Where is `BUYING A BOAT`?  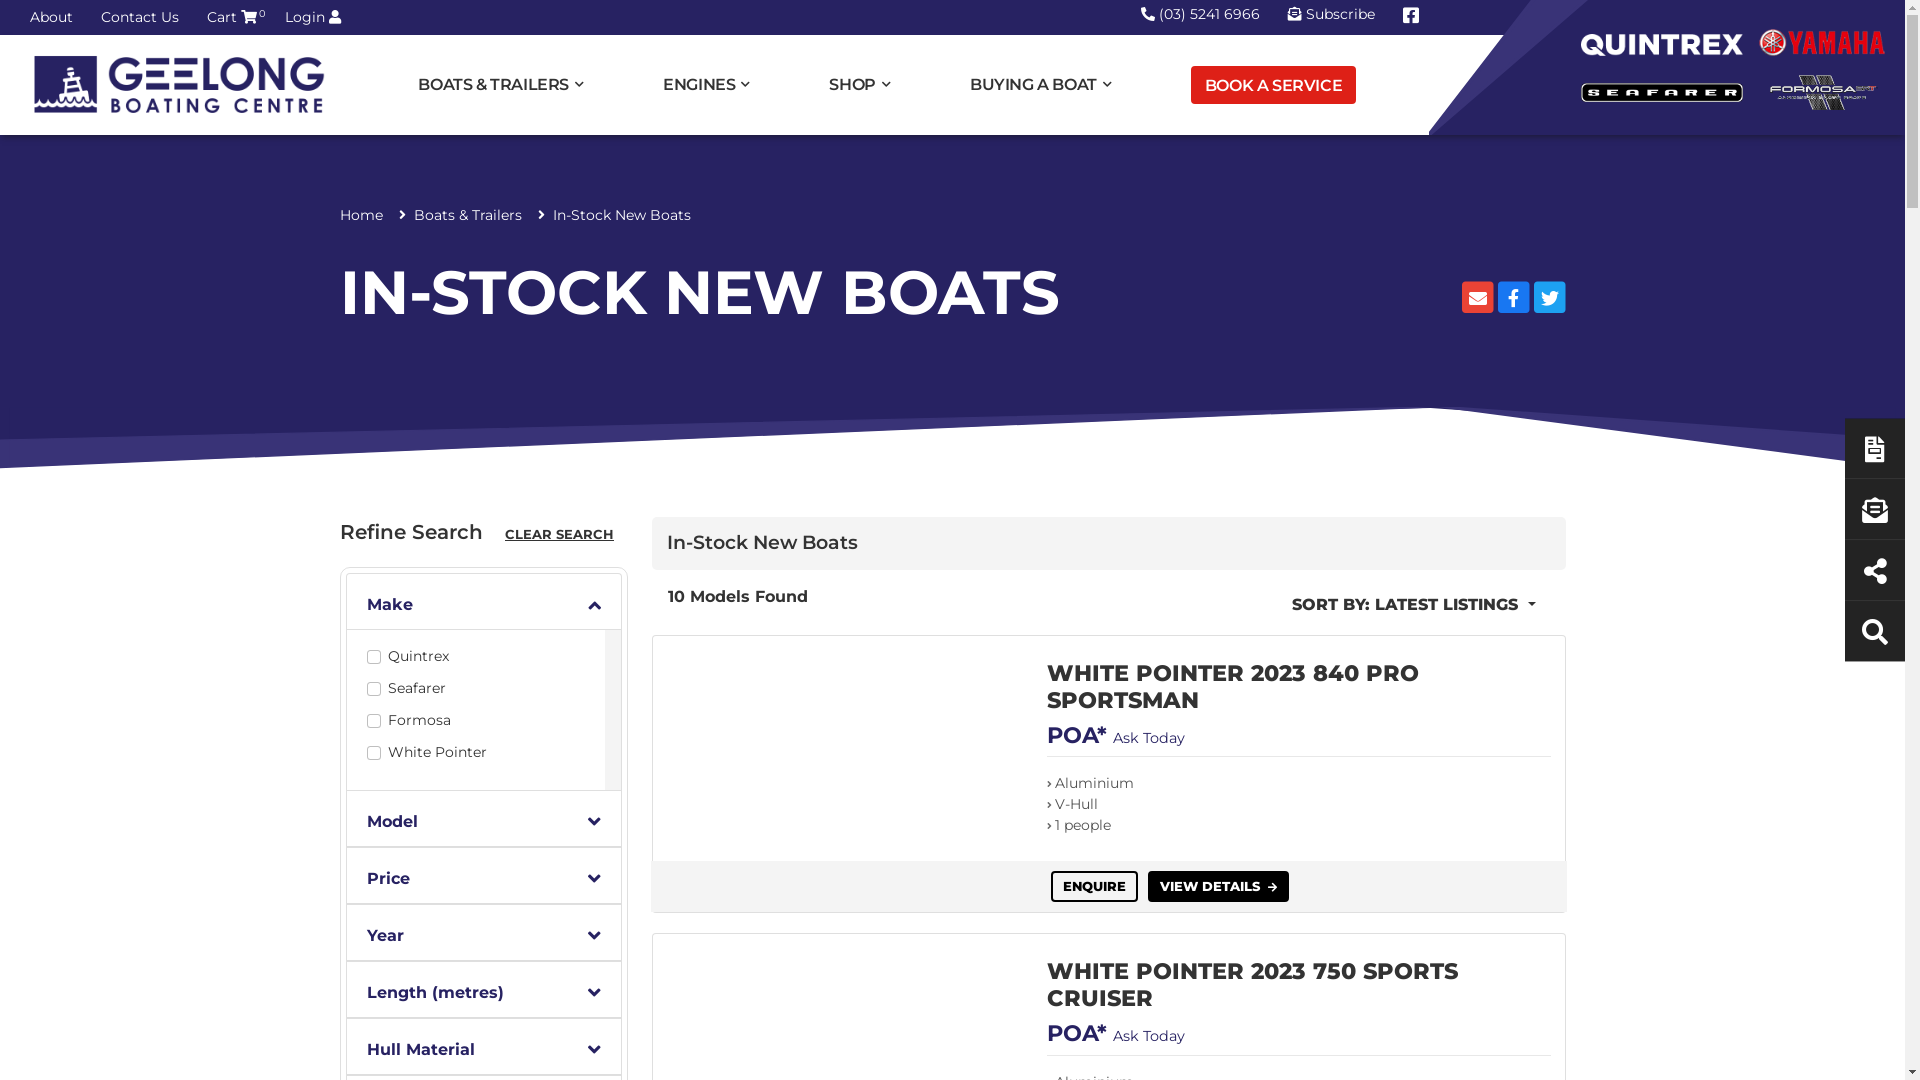 BUYING A BOAT is located at coordinates (1044, 85).